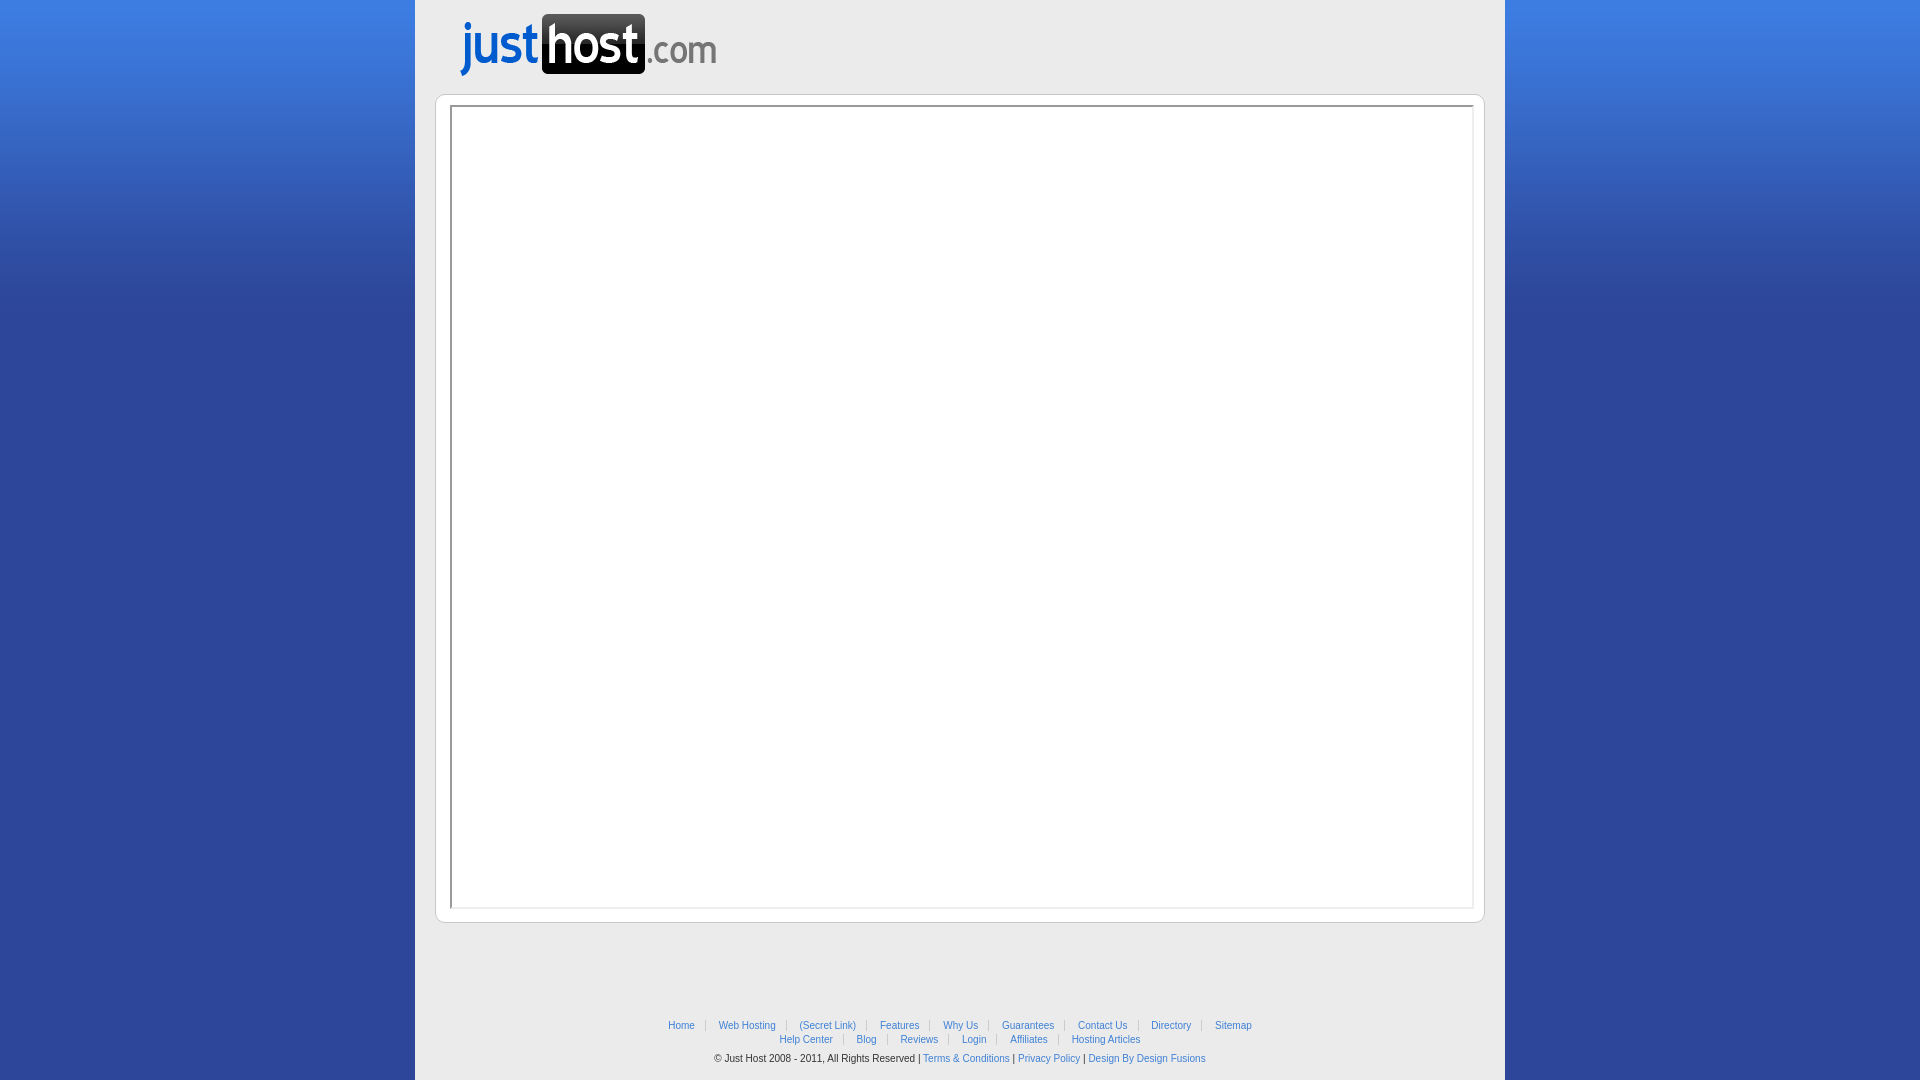 The height and width of the screenshot is (1080, 1920). I want to click on Web Hosting, so click(748, 1026).